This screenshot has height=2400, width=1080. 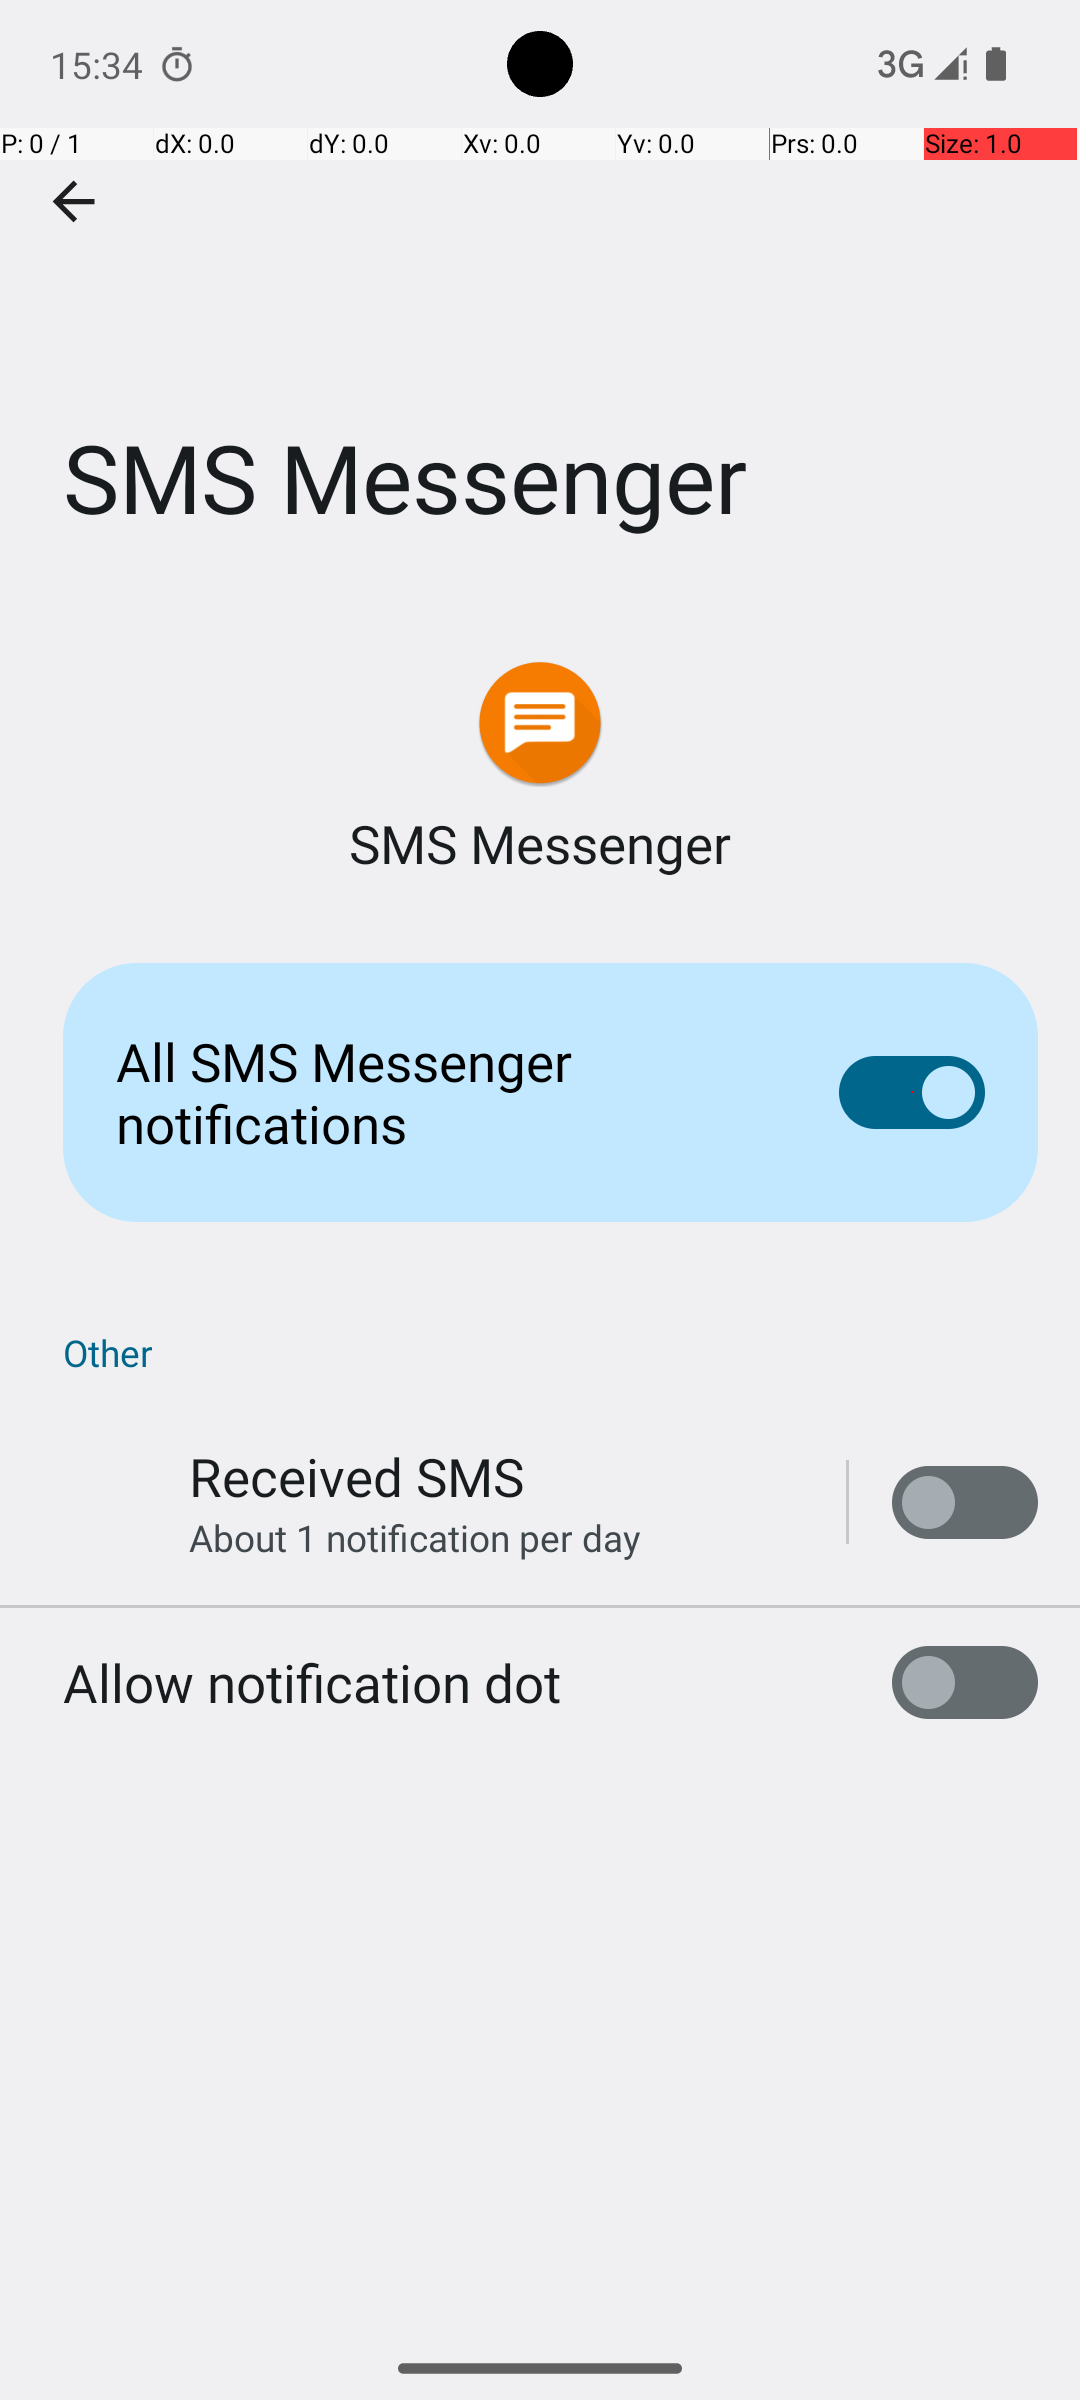 I want to click on All SMS Messenger notifications, so click(x=446, y=1092).